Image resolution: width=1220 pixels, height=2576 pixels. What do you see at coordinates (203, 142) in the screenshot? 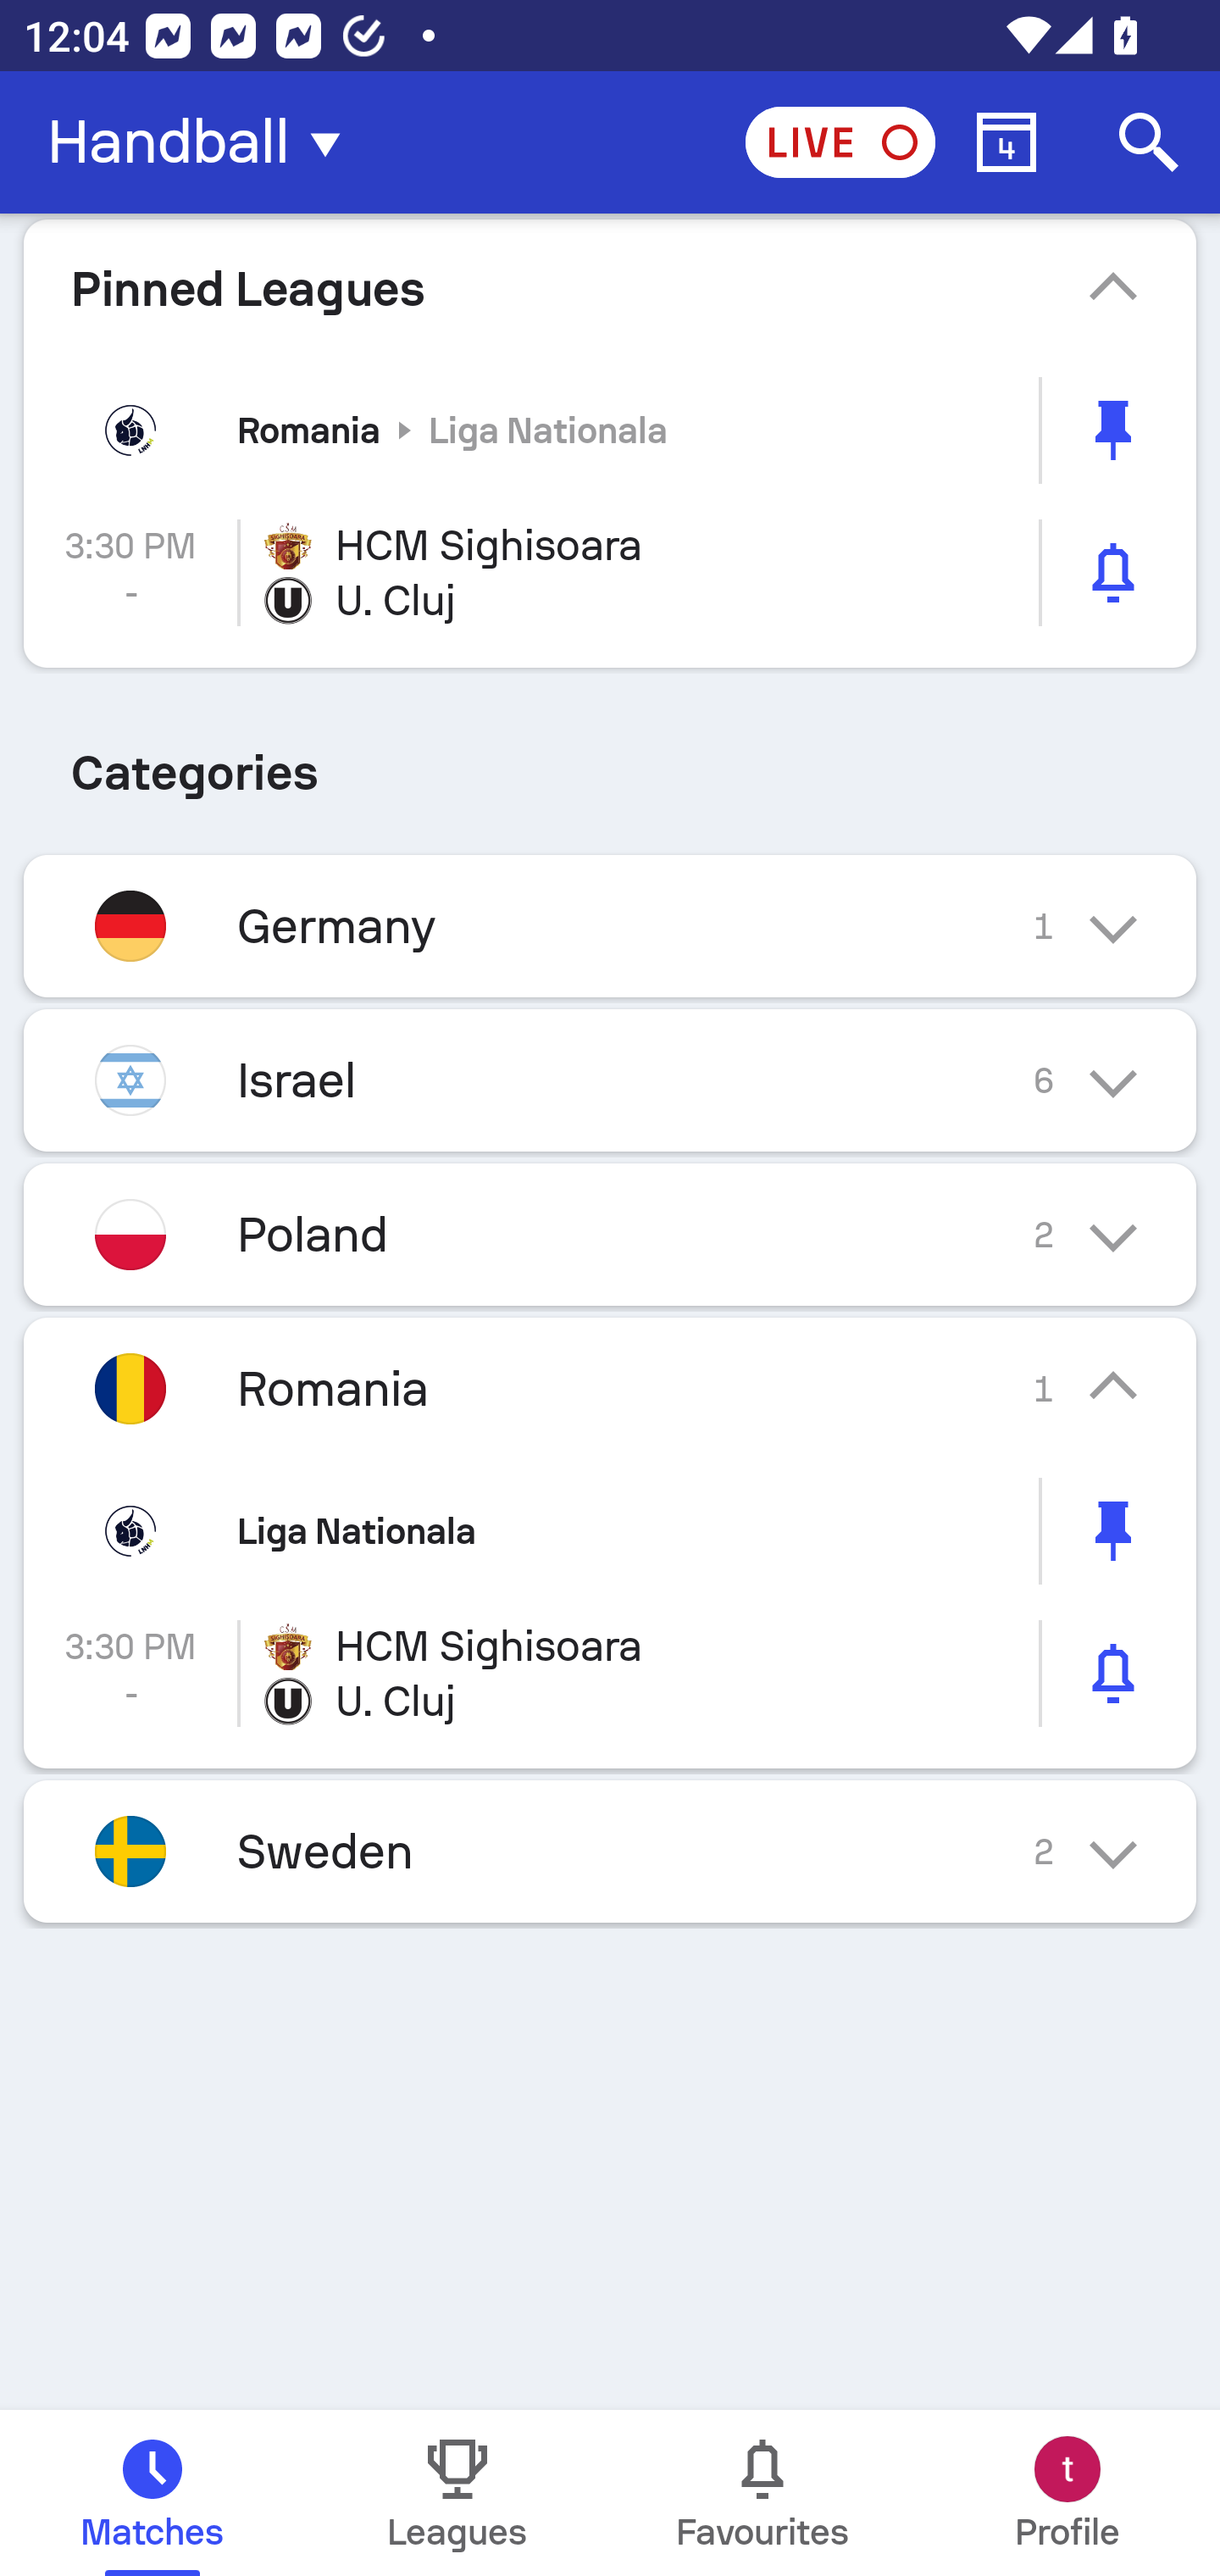
I see `Handball` at bounding box center [203, 142].